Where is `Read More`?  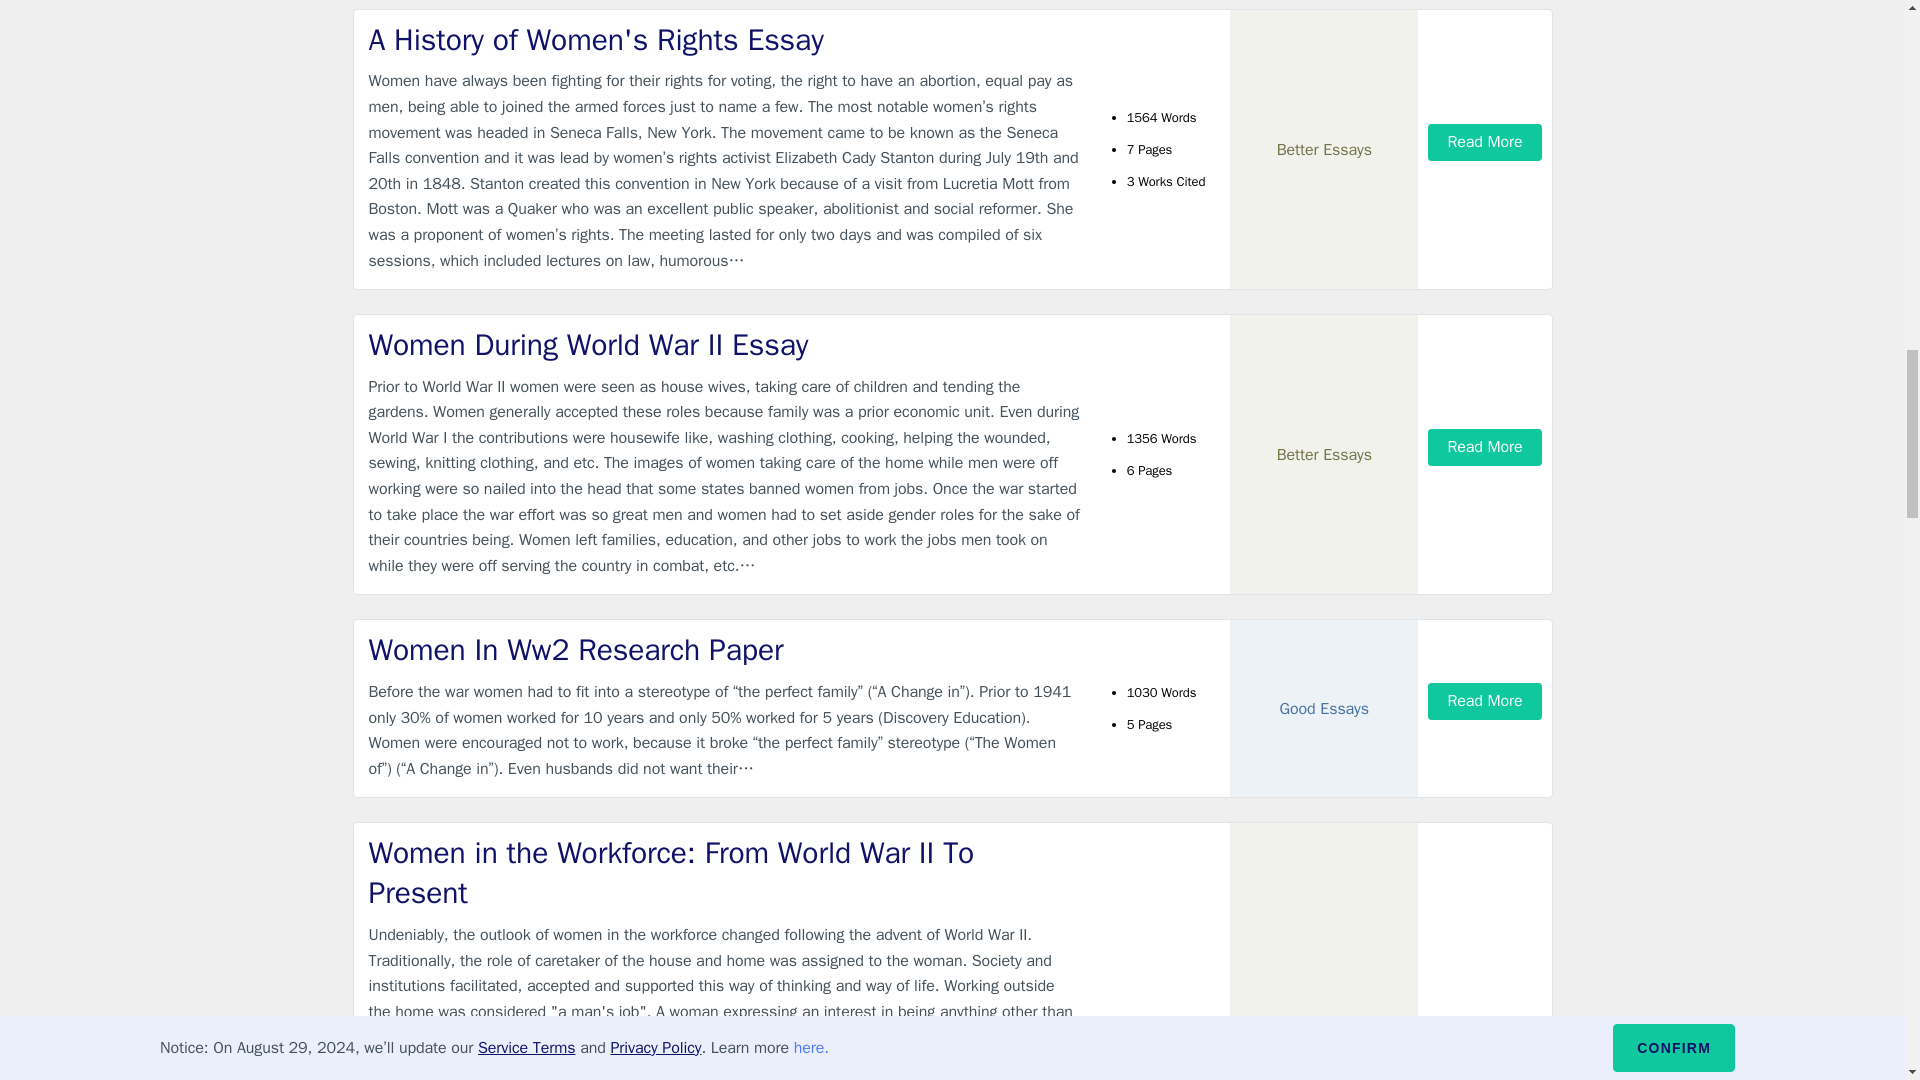 Read More is located at coordinates (1484, 446).